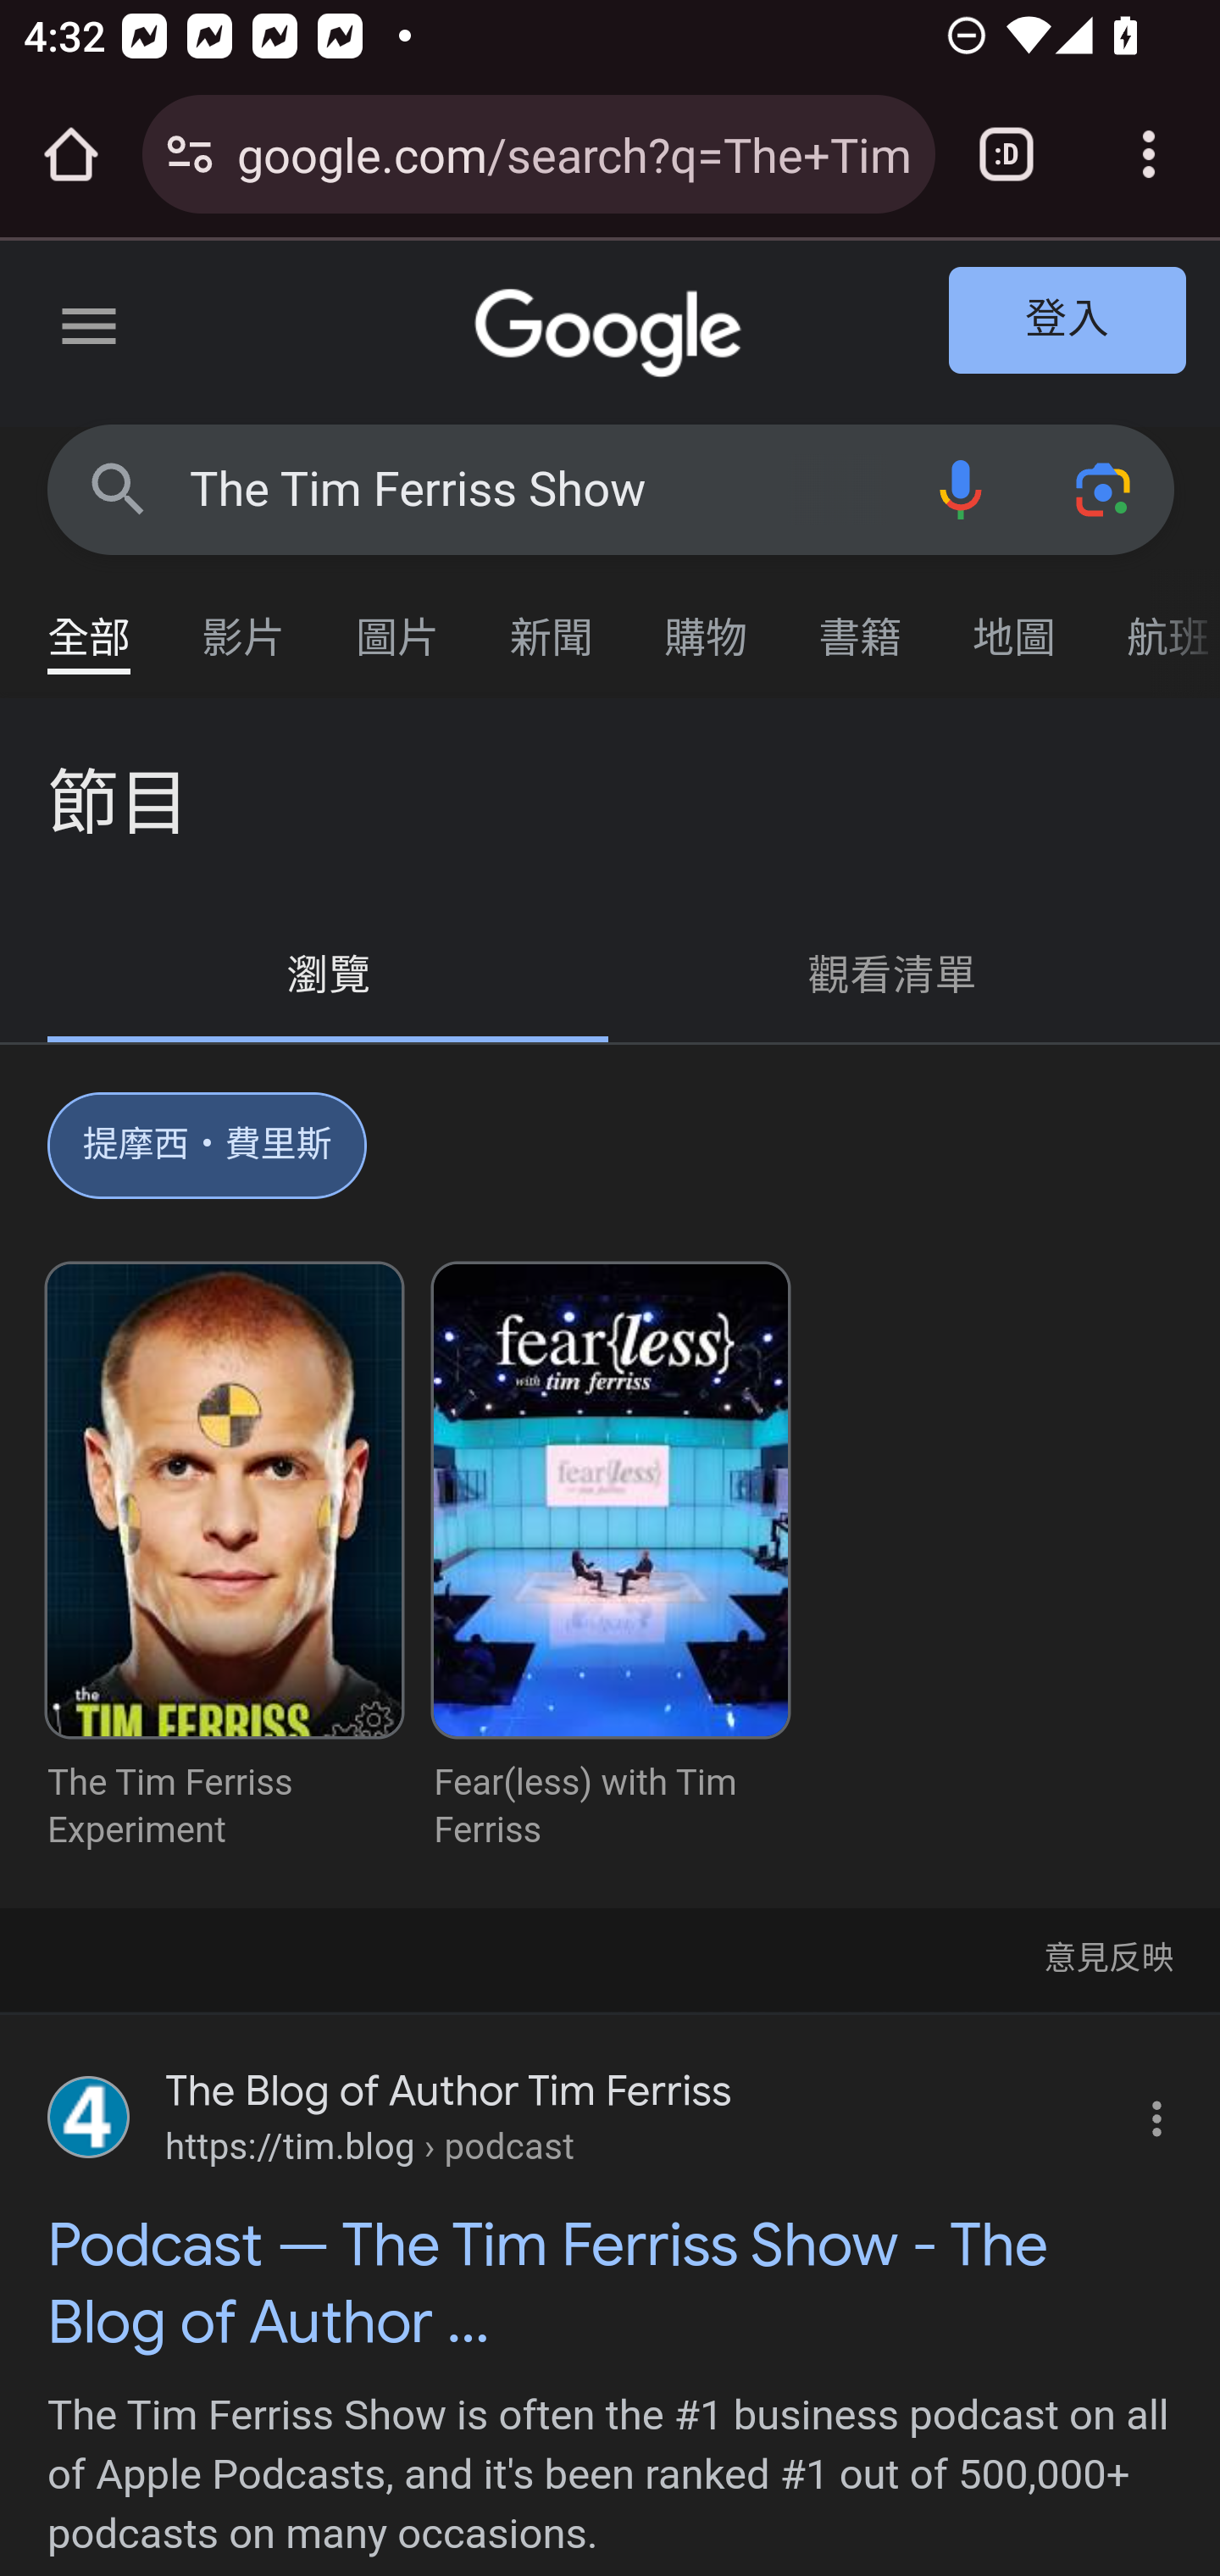 This screenshot has width=1220, height=2576. Describe the element at coordinates (861, 622) in the screenshot. I see `書籍` at that location.